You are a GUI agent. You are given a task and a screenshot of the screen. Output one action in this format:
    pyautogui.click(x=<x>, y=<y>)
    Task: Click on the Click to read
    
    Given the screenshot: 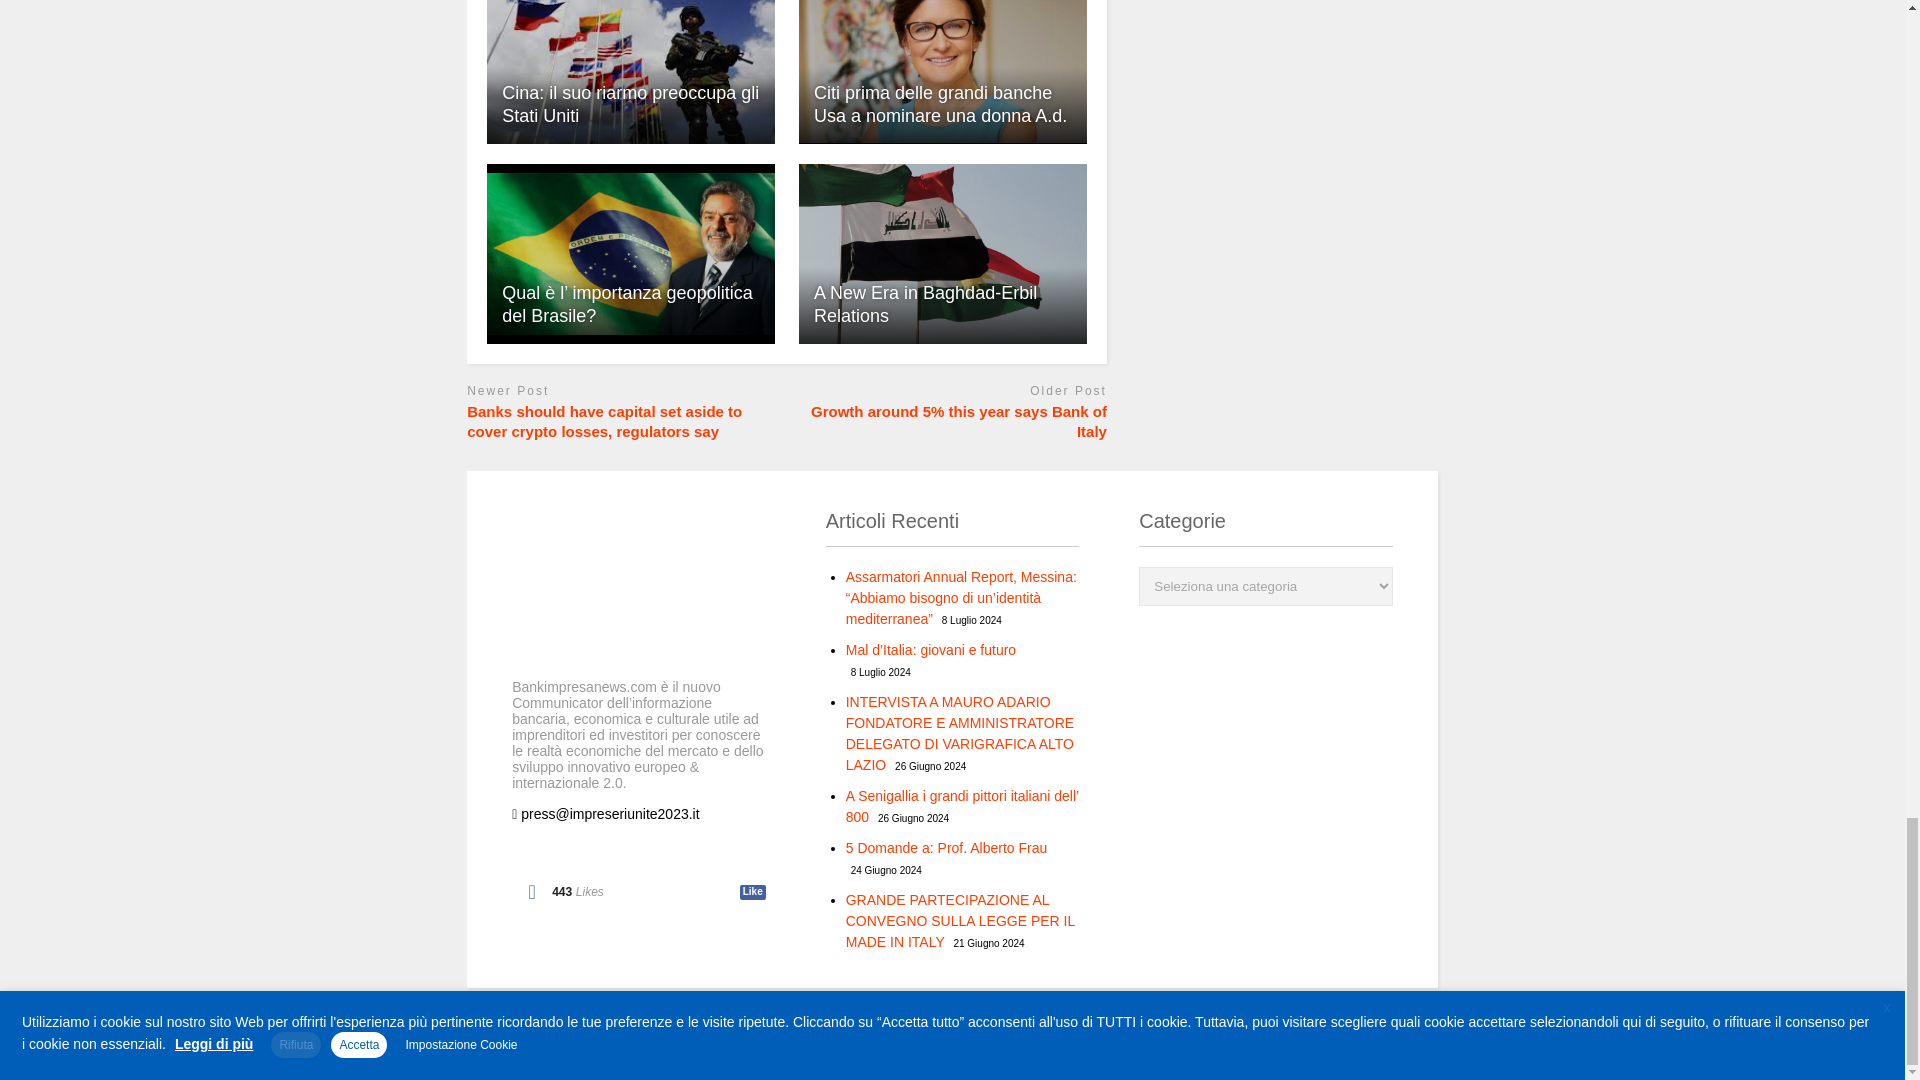 What is the action you would take?
    pyautogui.click(x=942, y=72)
    